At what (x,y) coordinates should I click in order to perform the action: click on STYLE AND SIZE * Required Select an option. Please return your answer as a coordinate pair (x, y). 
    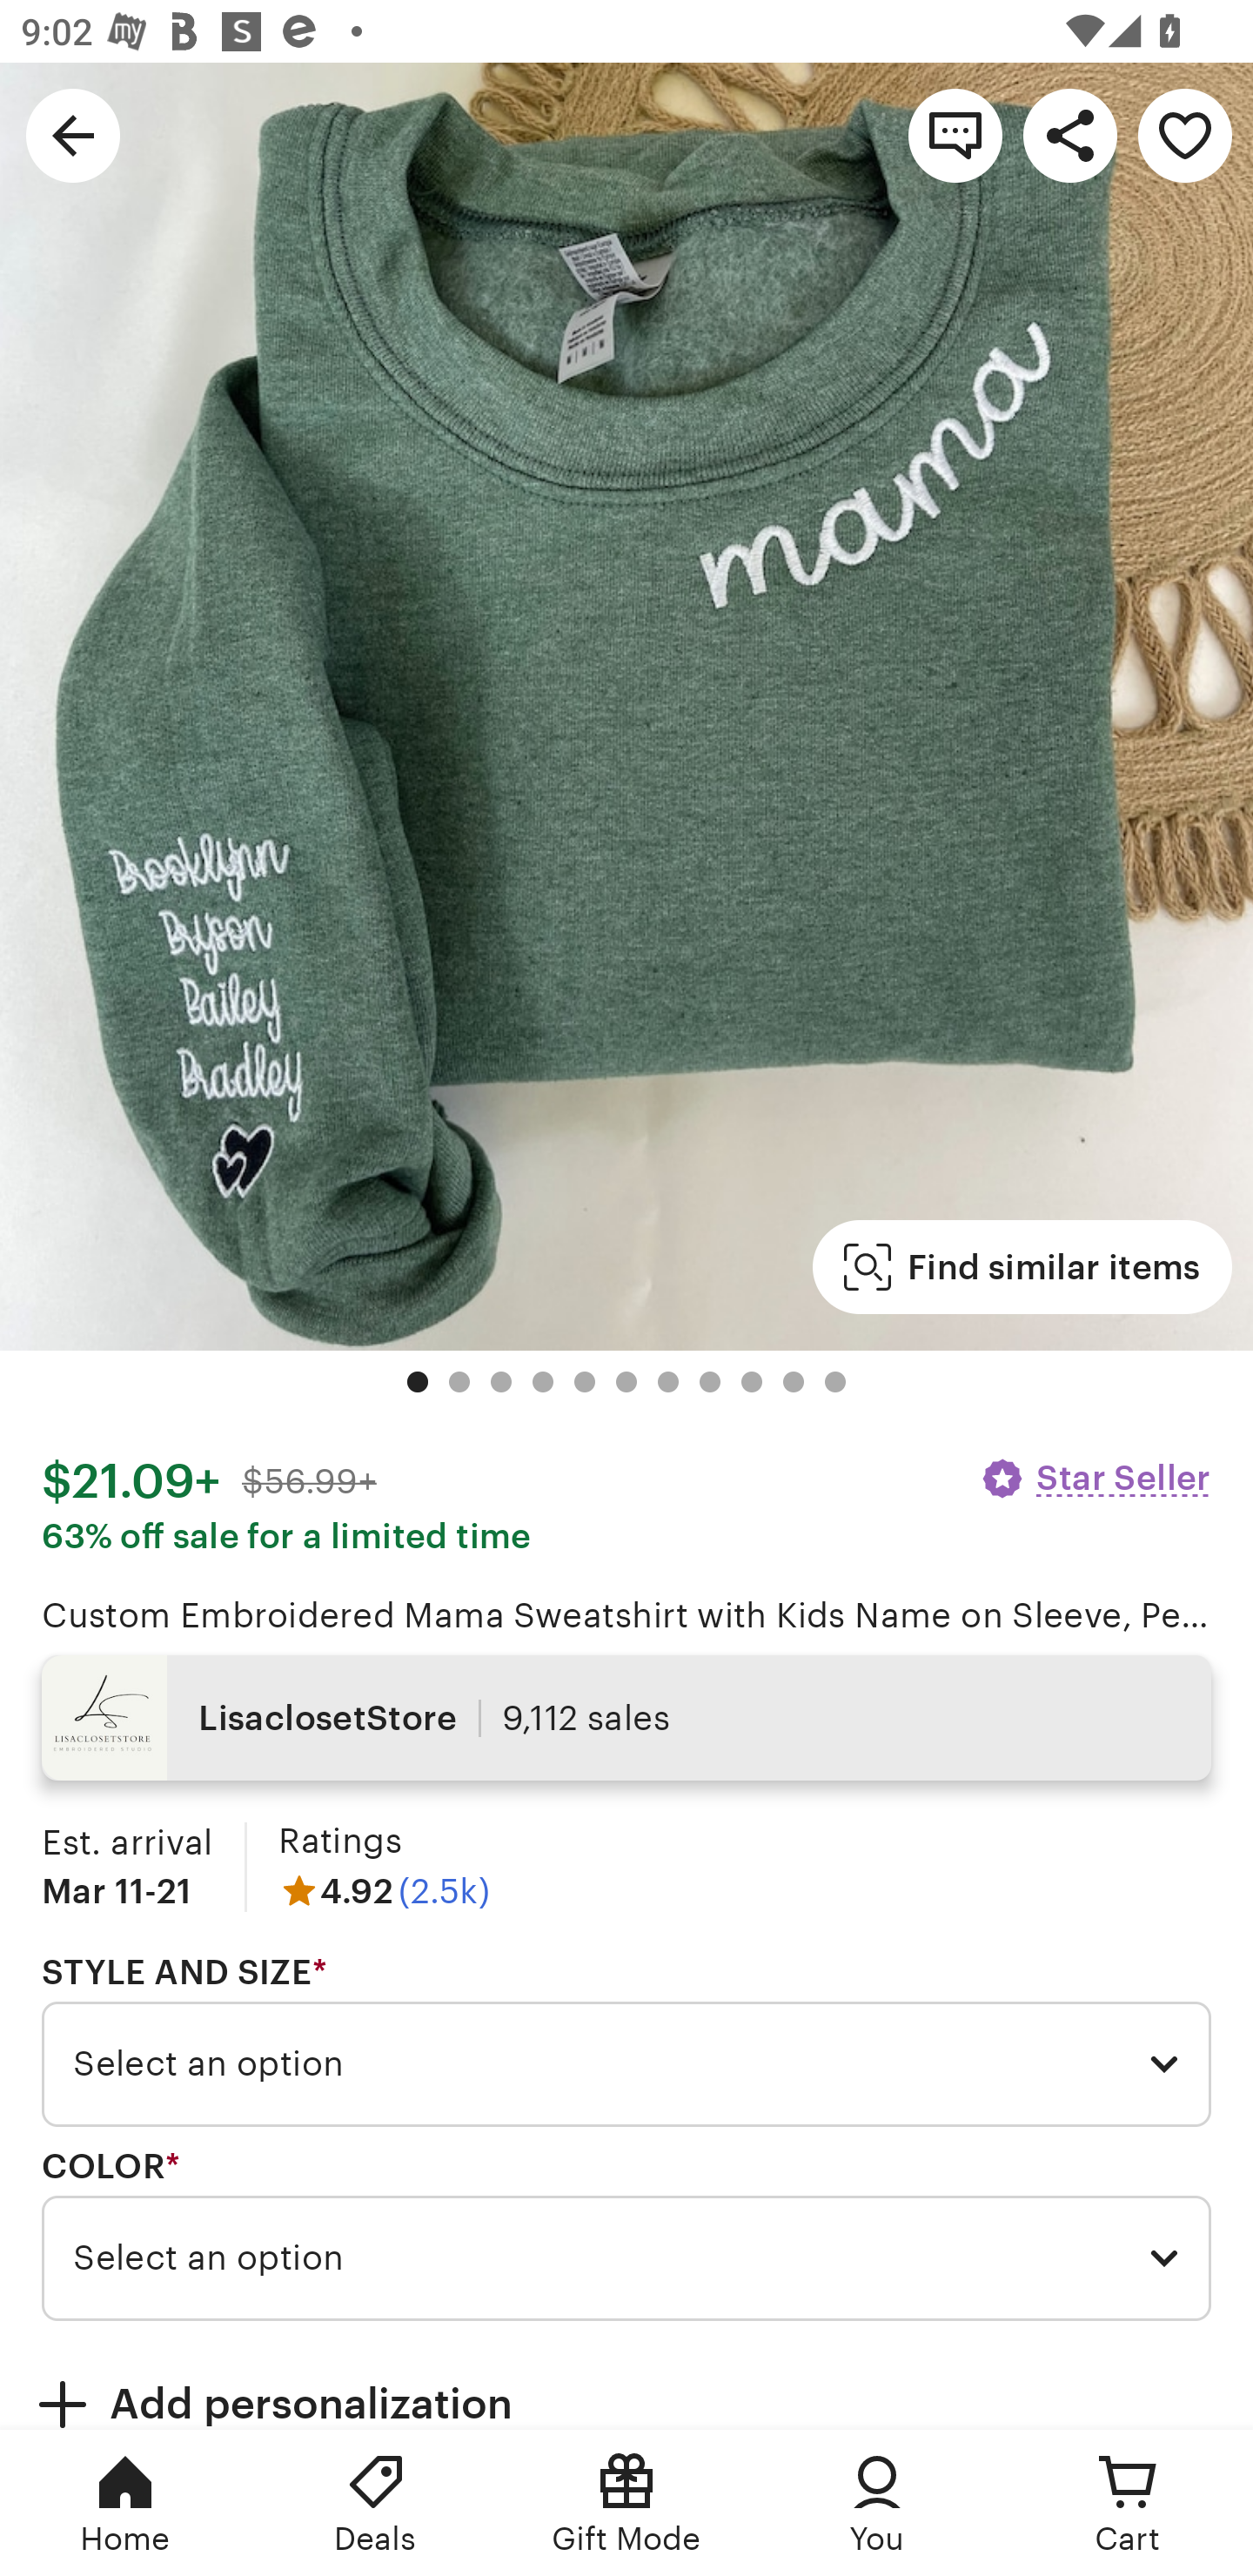
    Looking at the image, I should click on (626, 2040).